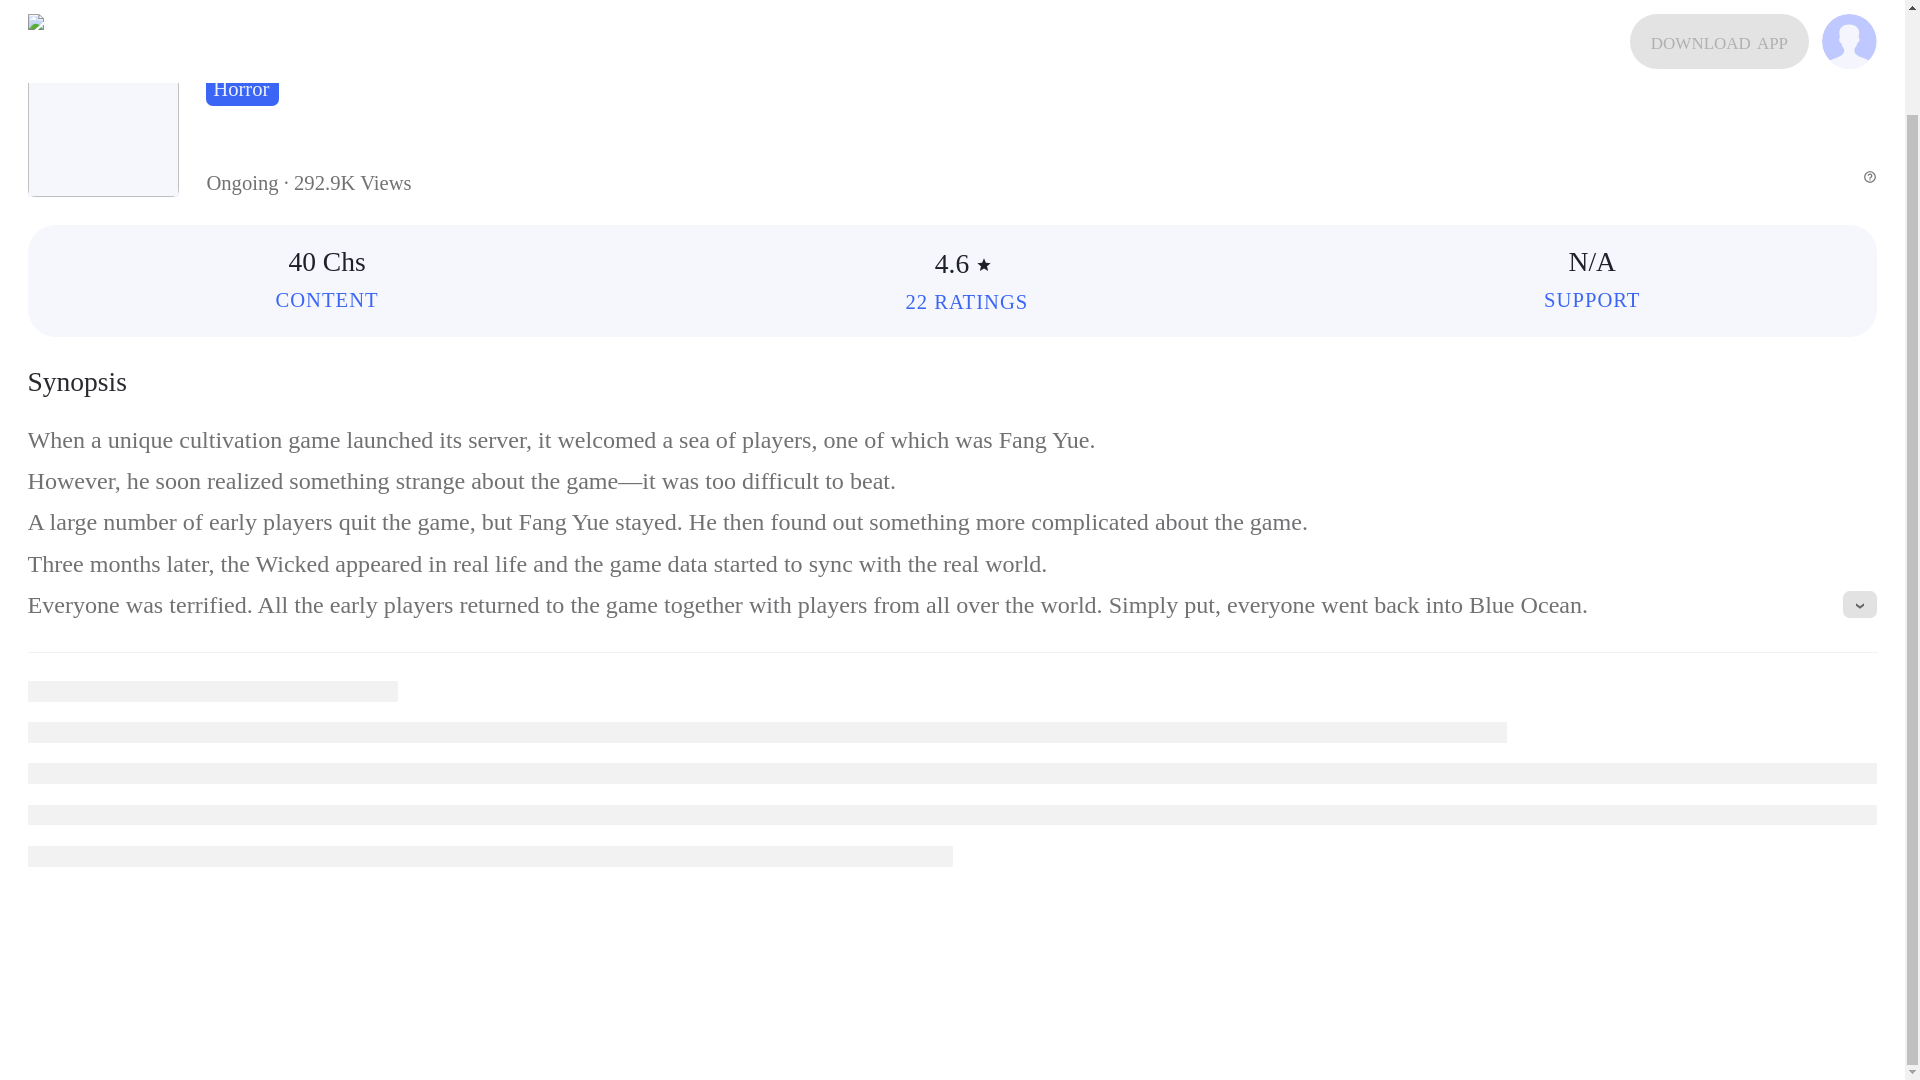  What do you see at coordinates (966, 302) in the screenshot?
I see `Reviews` at bounding box center [966, 302].